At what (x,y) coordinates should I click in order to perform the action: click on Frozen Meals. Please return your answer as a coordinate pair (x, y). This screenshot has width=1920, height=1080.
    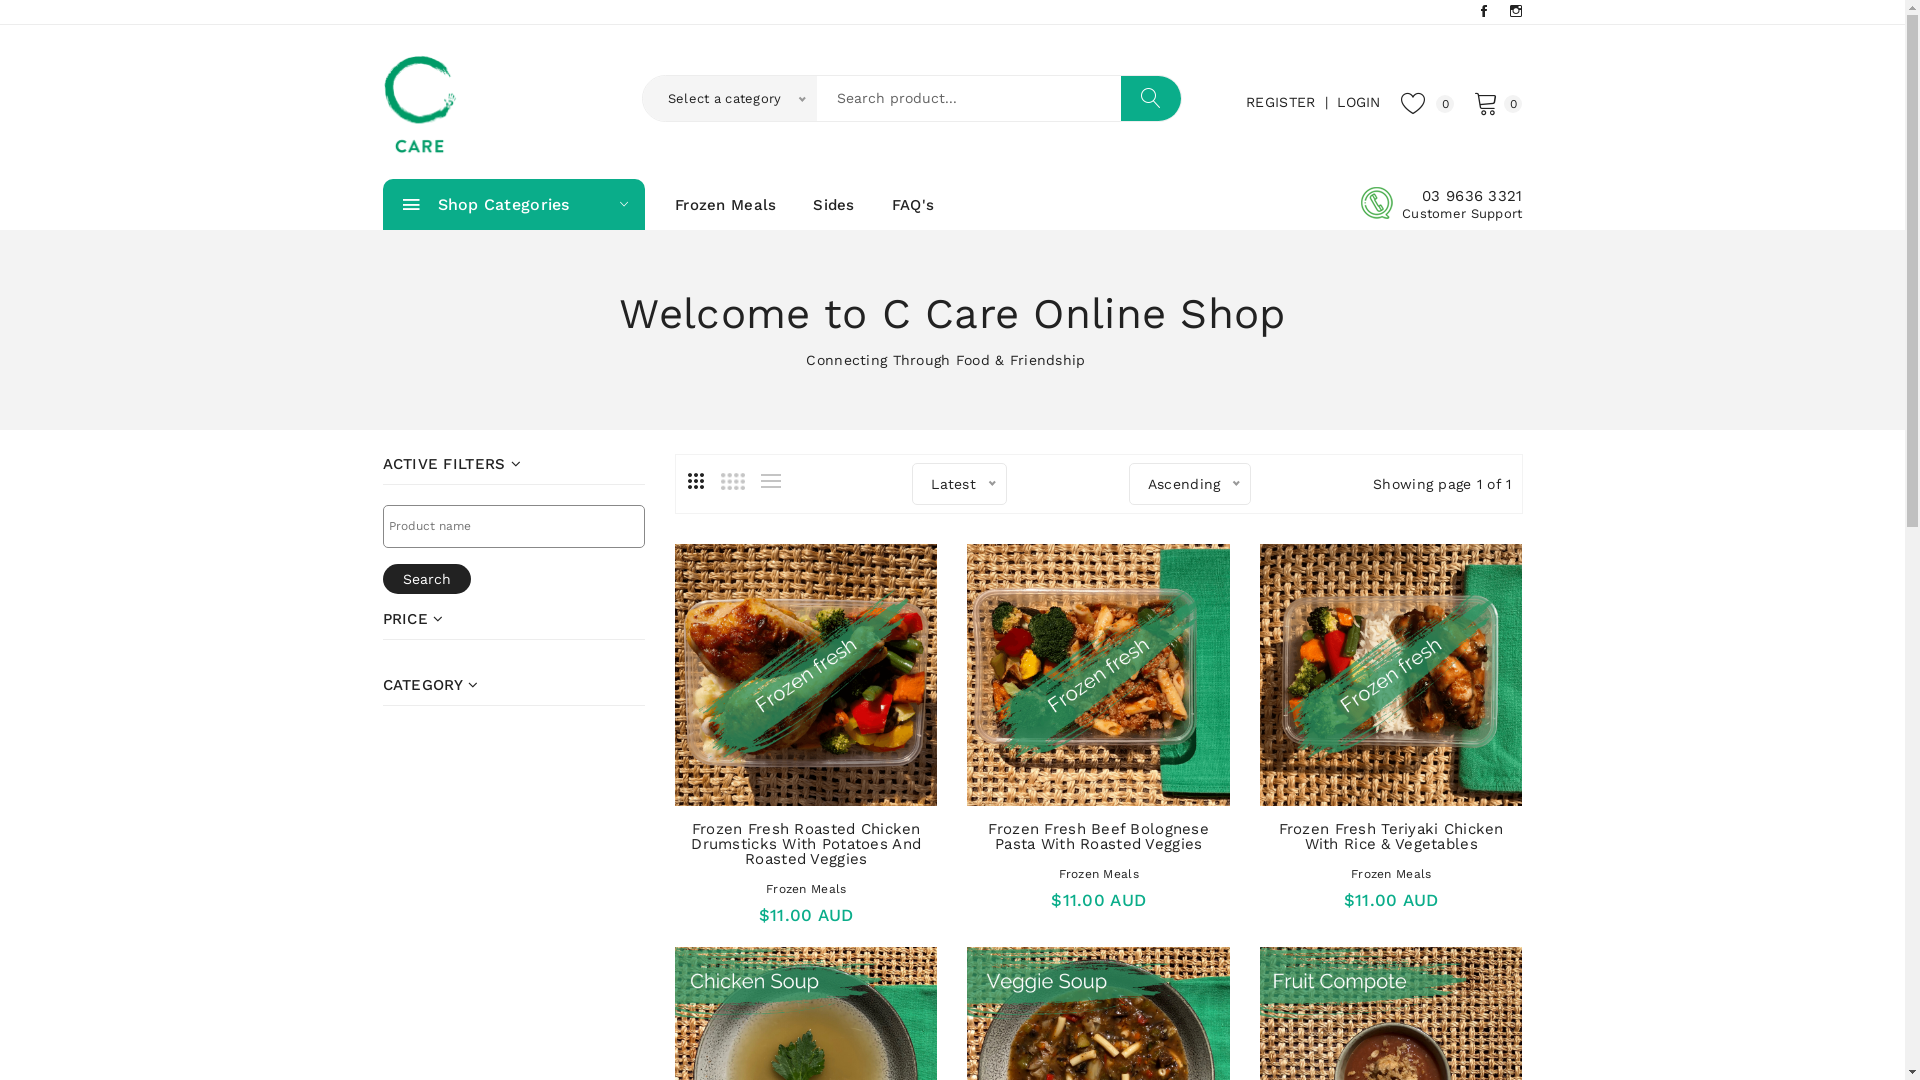
    Looking at the image, I should click on (726, 205).